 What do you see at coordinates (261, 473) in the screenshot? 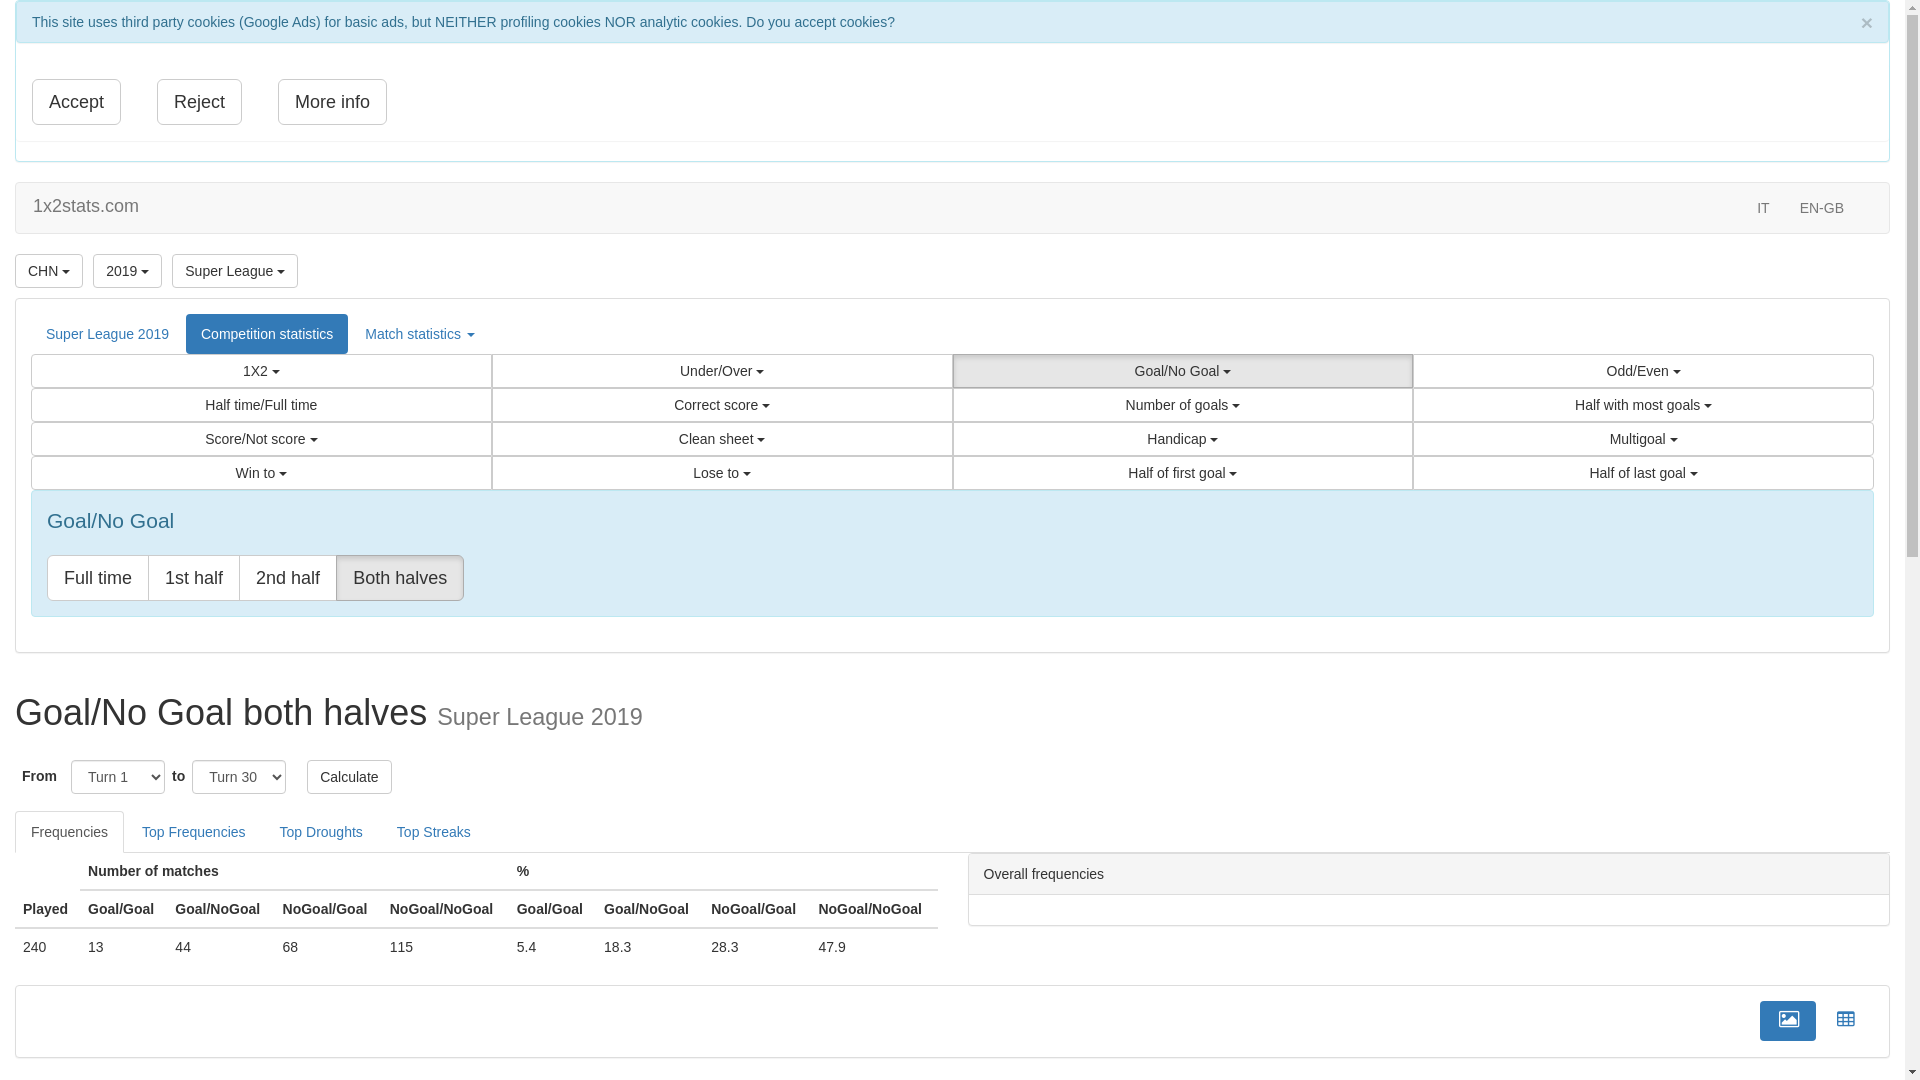
I see `Win to` at bounding box center [261, 473].